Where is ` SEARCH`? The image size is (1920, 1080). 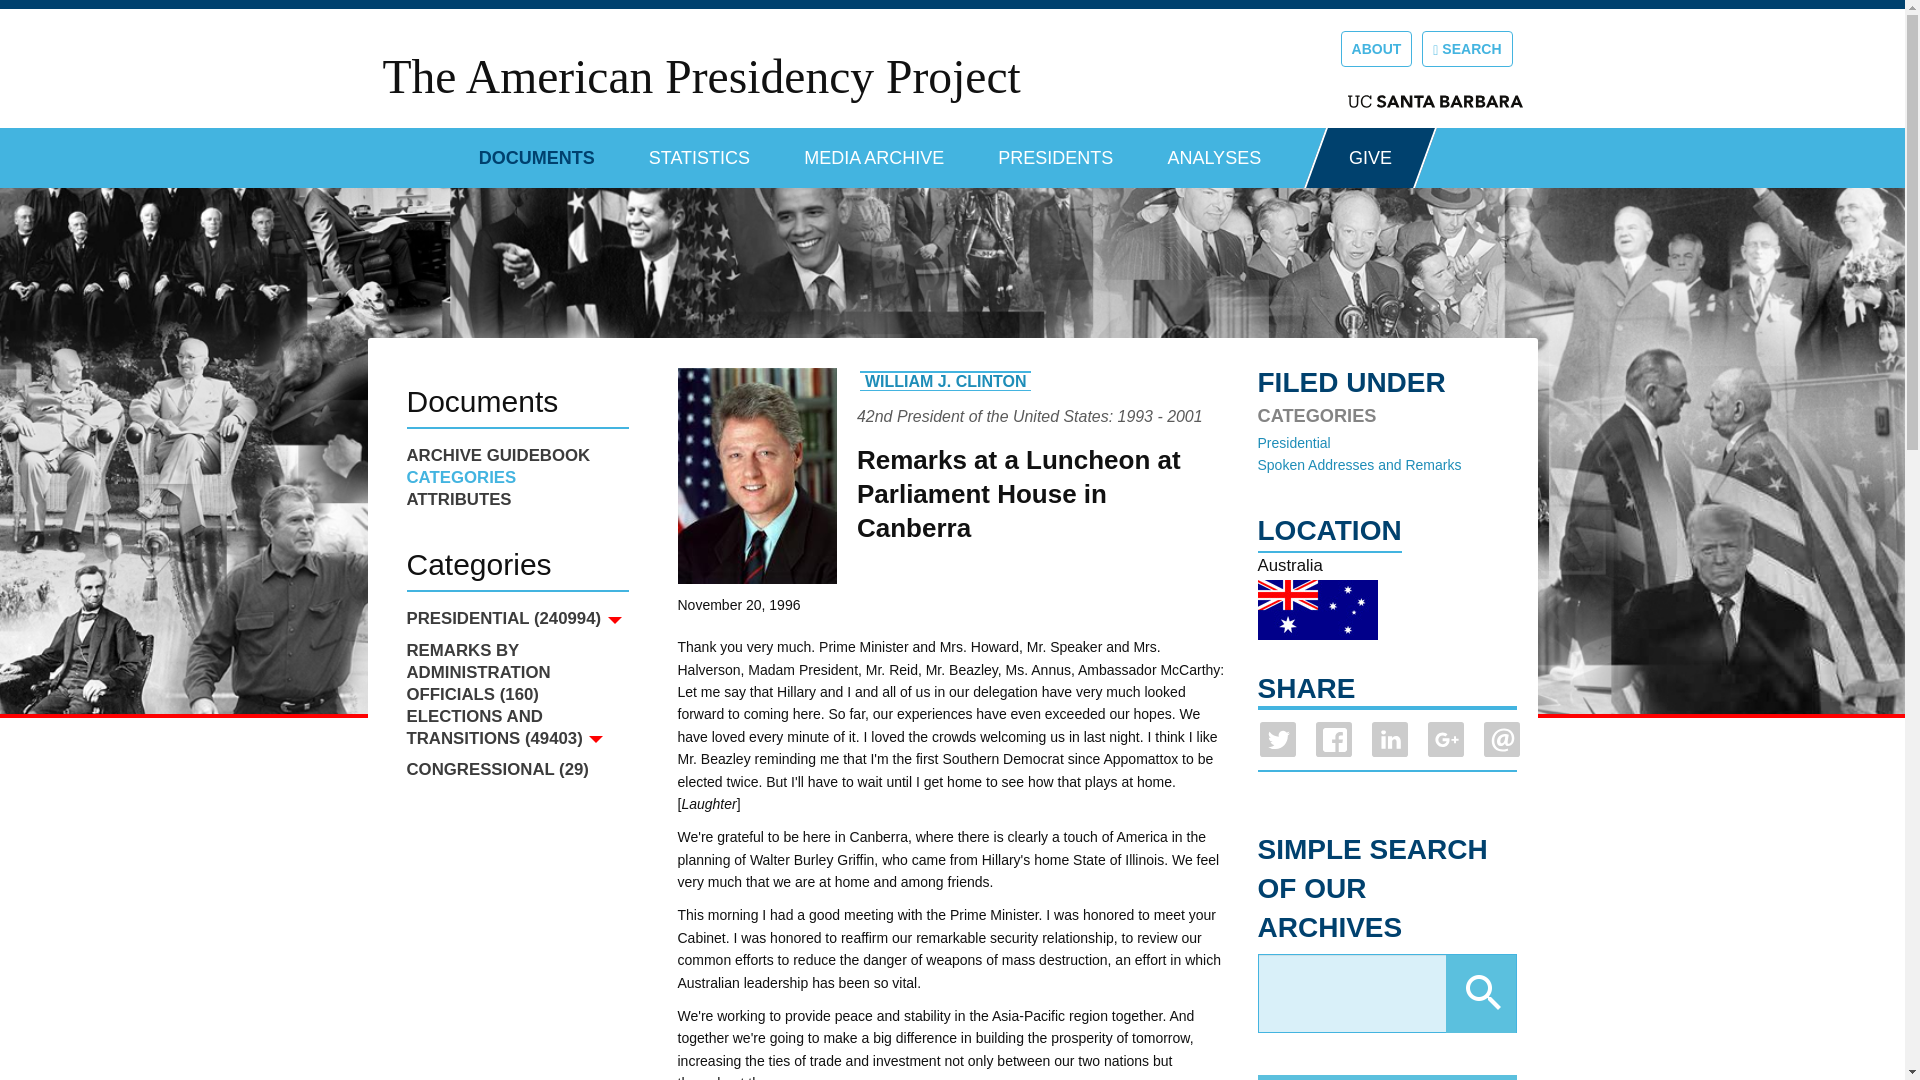
 SEARCH is located at coordinates (1467, 48).